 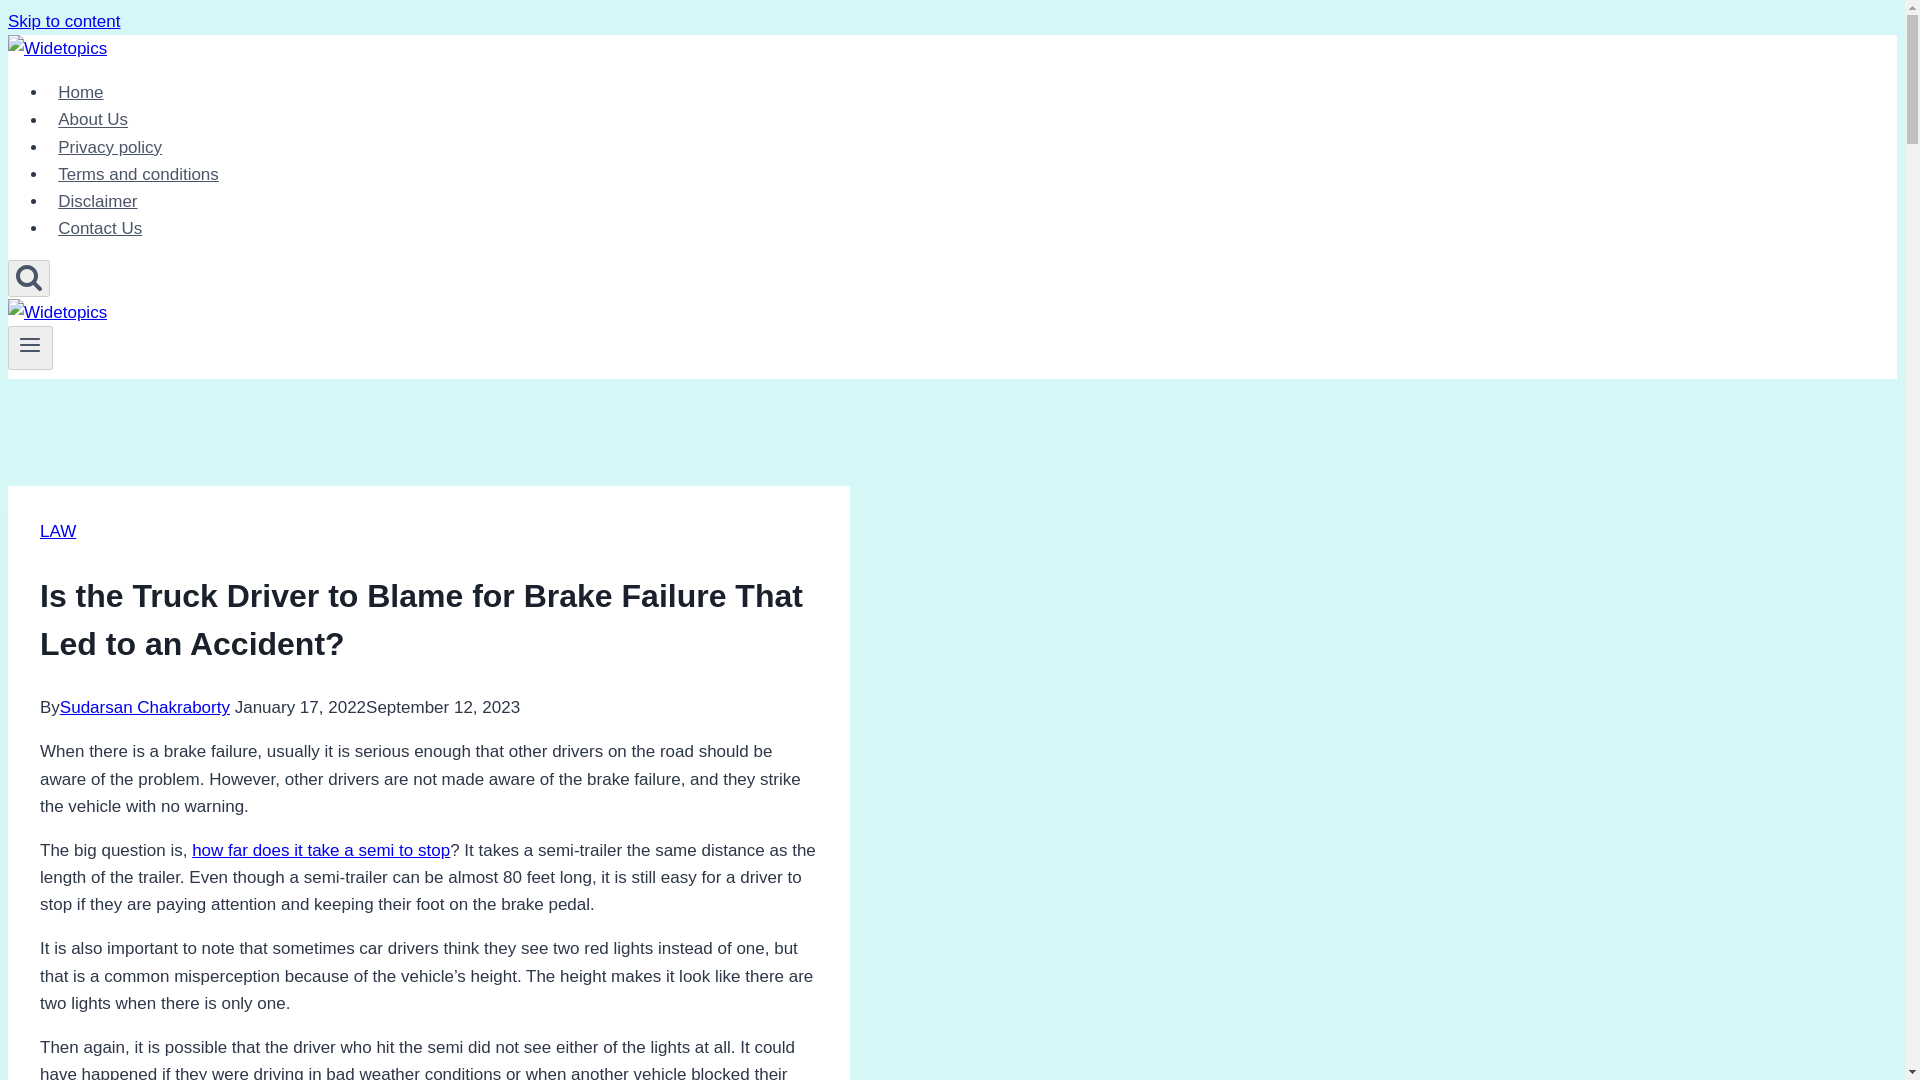 I want to click on LAW, so click(x=58, y=531).